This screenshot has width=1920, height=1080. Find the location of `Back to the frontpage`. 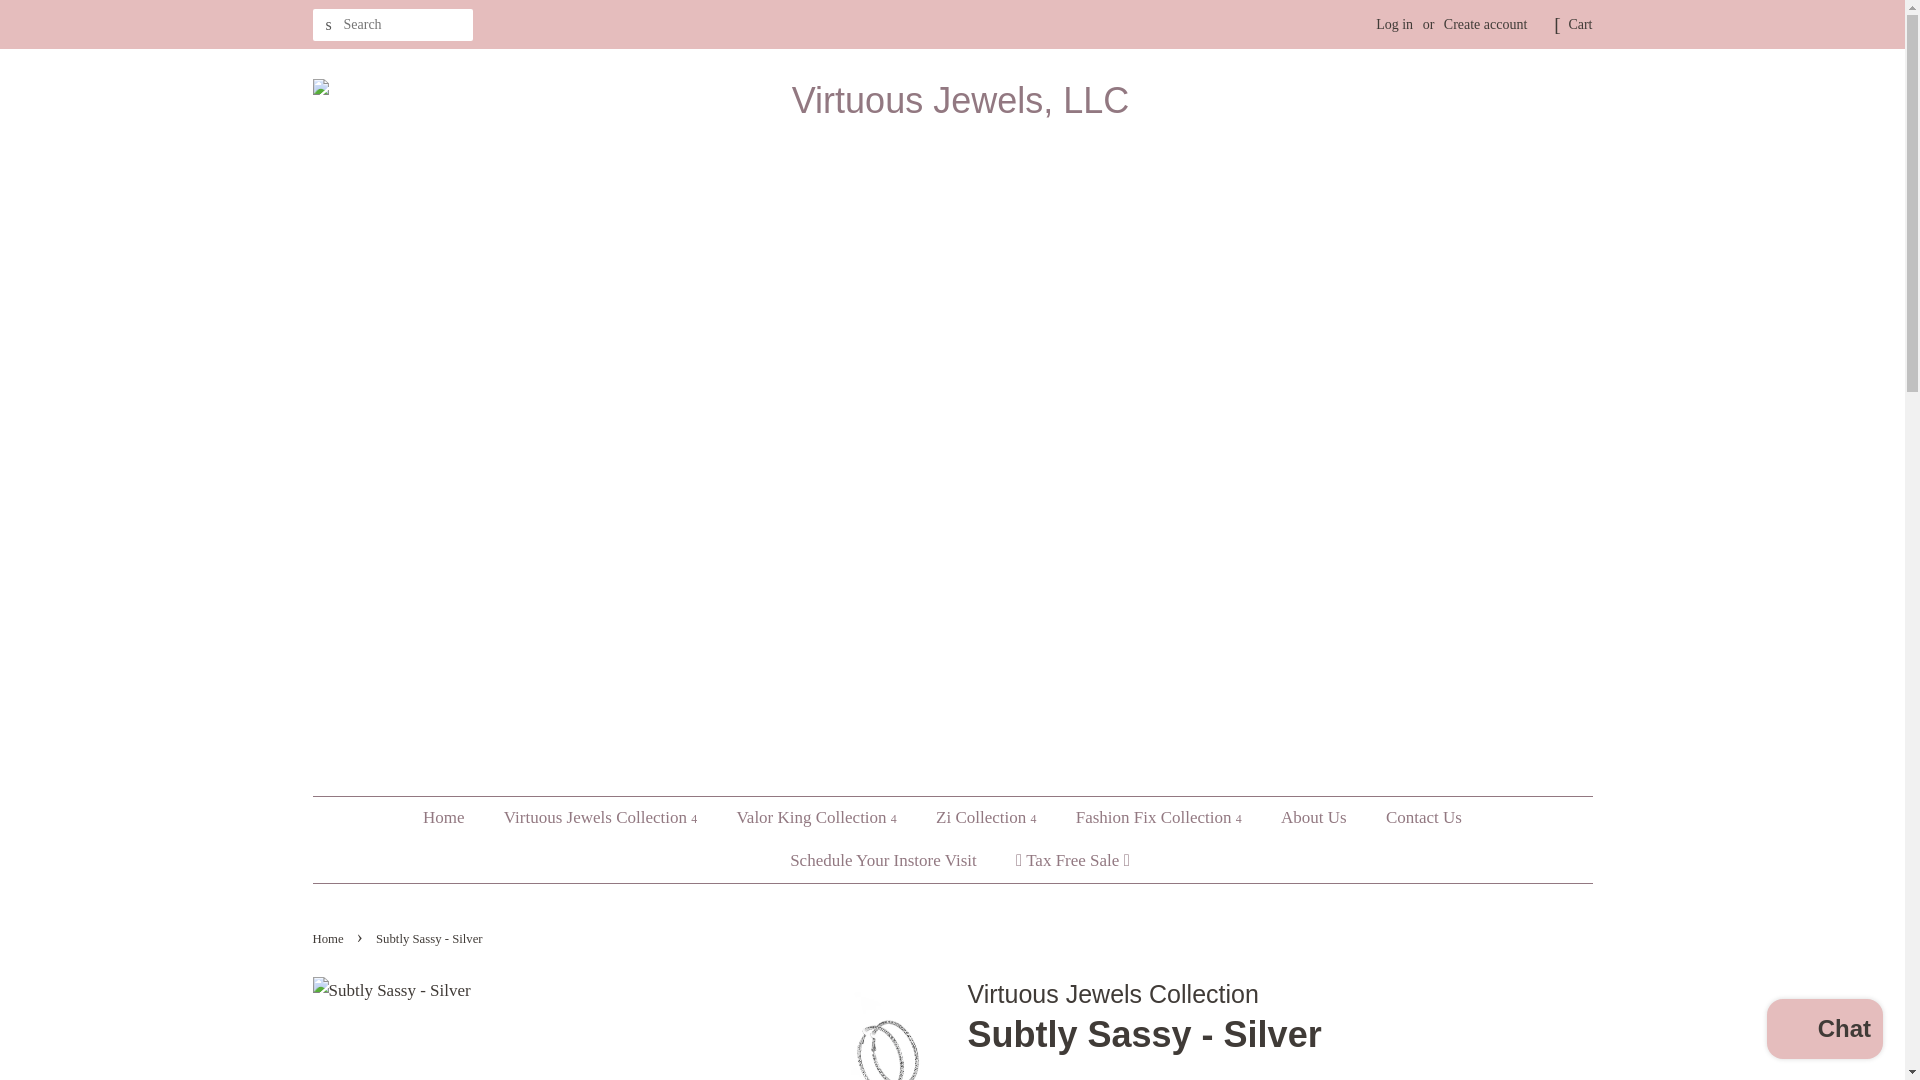

Back to the frontpage is located at coordinates (329, 939).